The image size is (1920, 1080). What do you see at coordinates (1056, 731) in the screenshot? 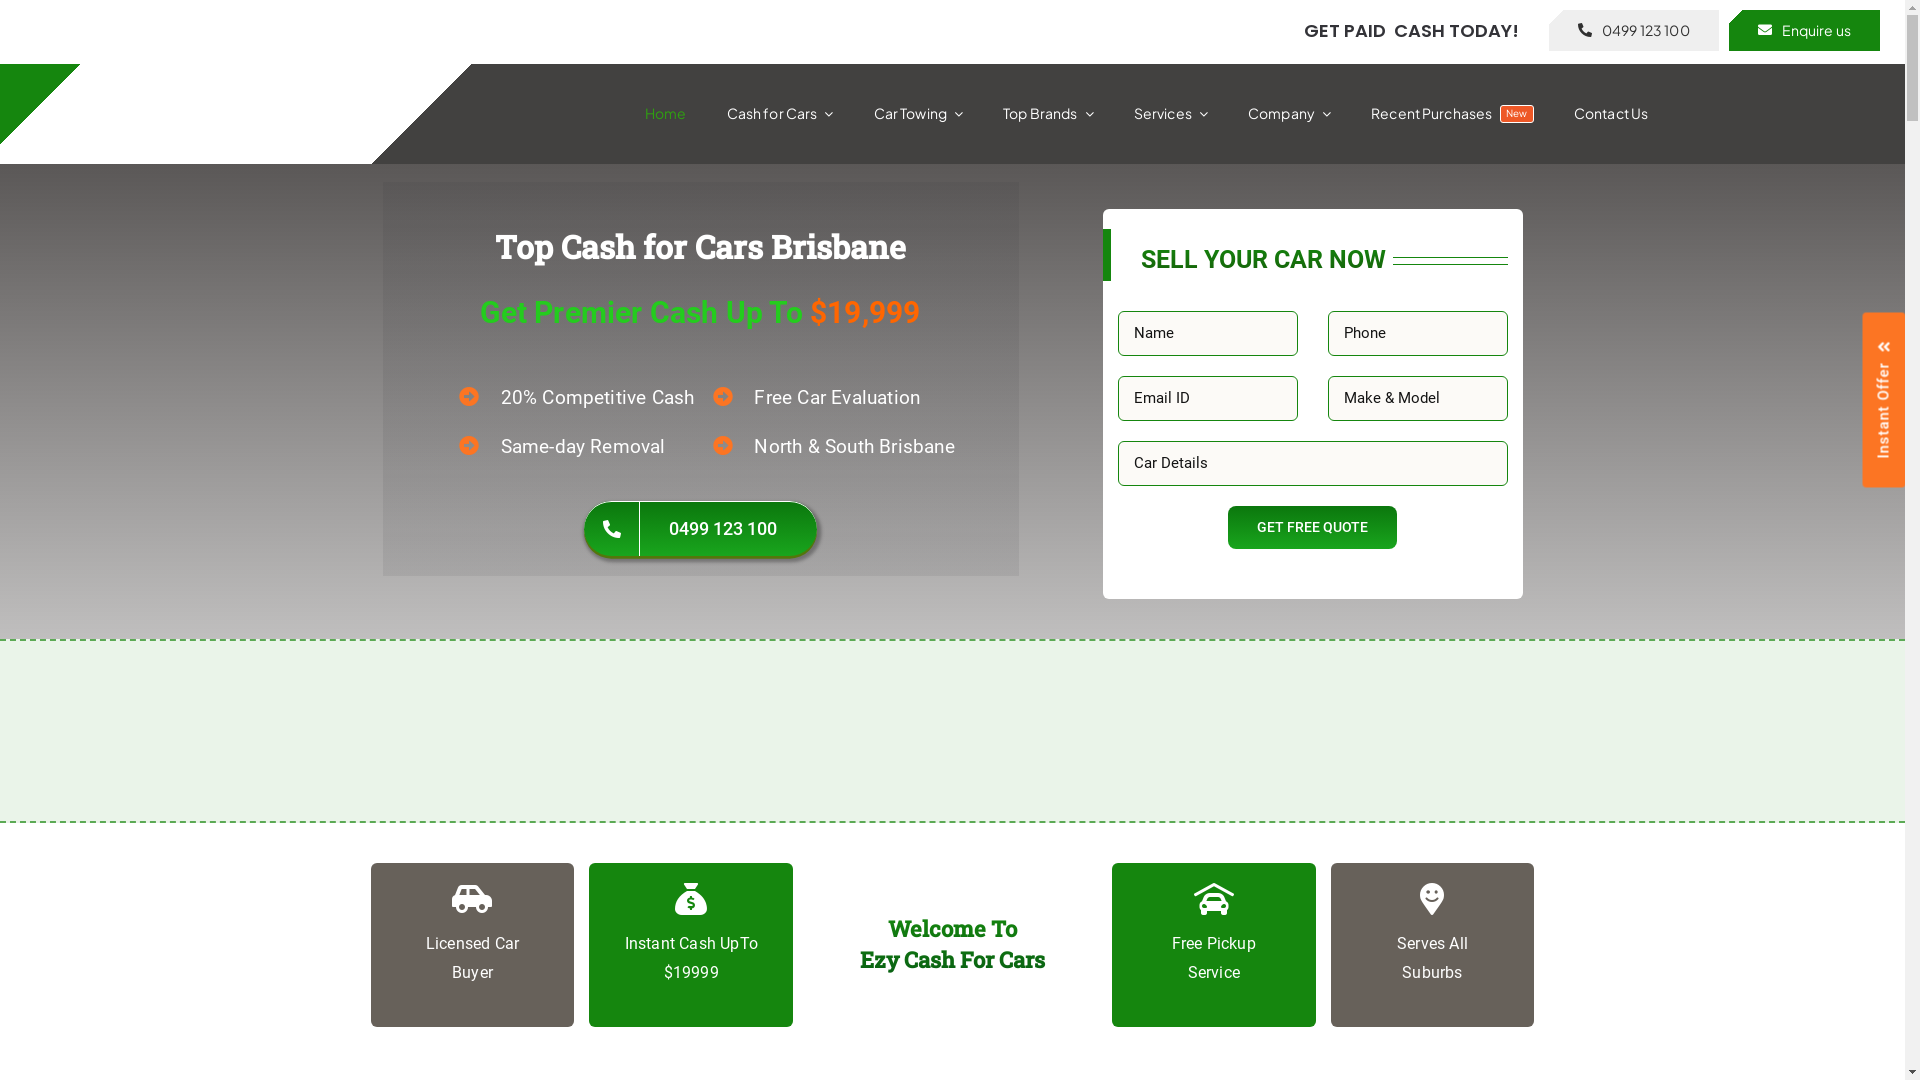
I see `ezycash-trusted car dealer` at bounding box center [1056, 731].